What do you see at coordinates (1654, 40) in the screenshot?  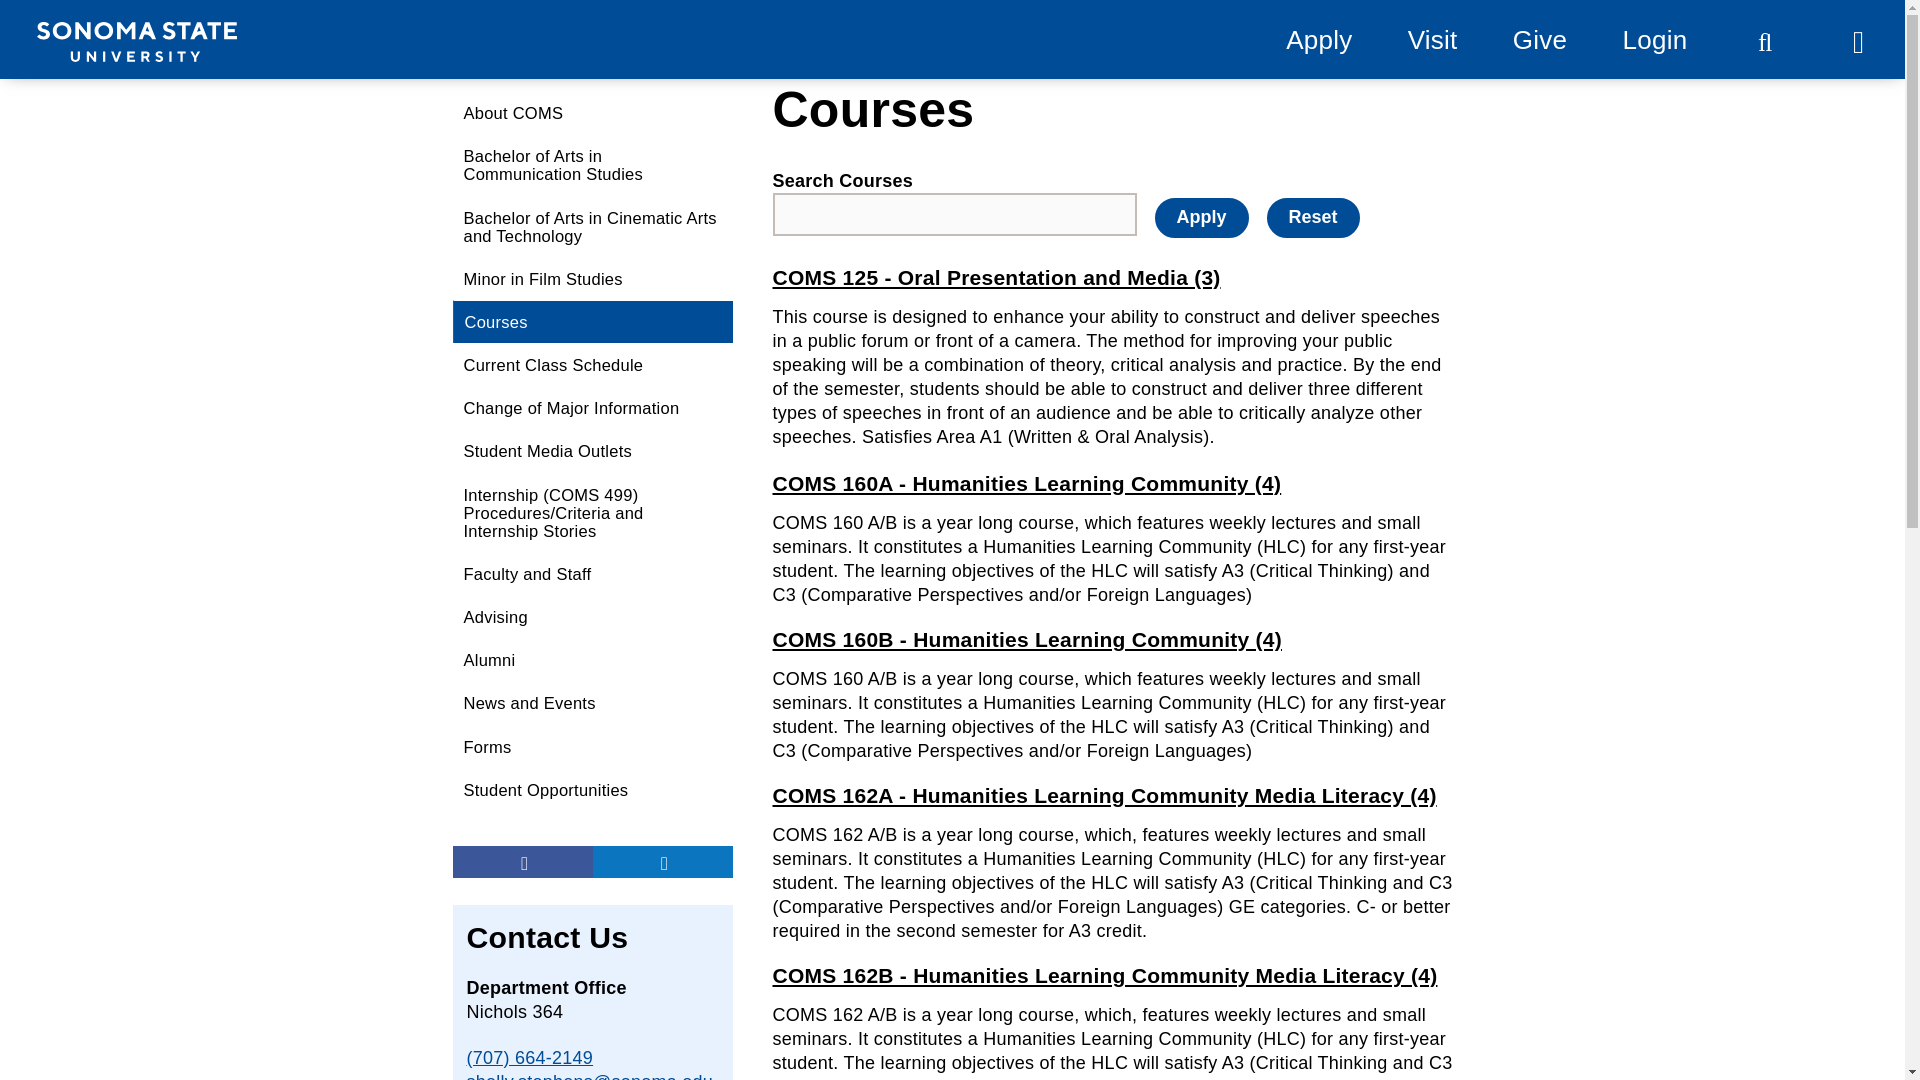 I see `Login` at bounding box center [1654, 40].